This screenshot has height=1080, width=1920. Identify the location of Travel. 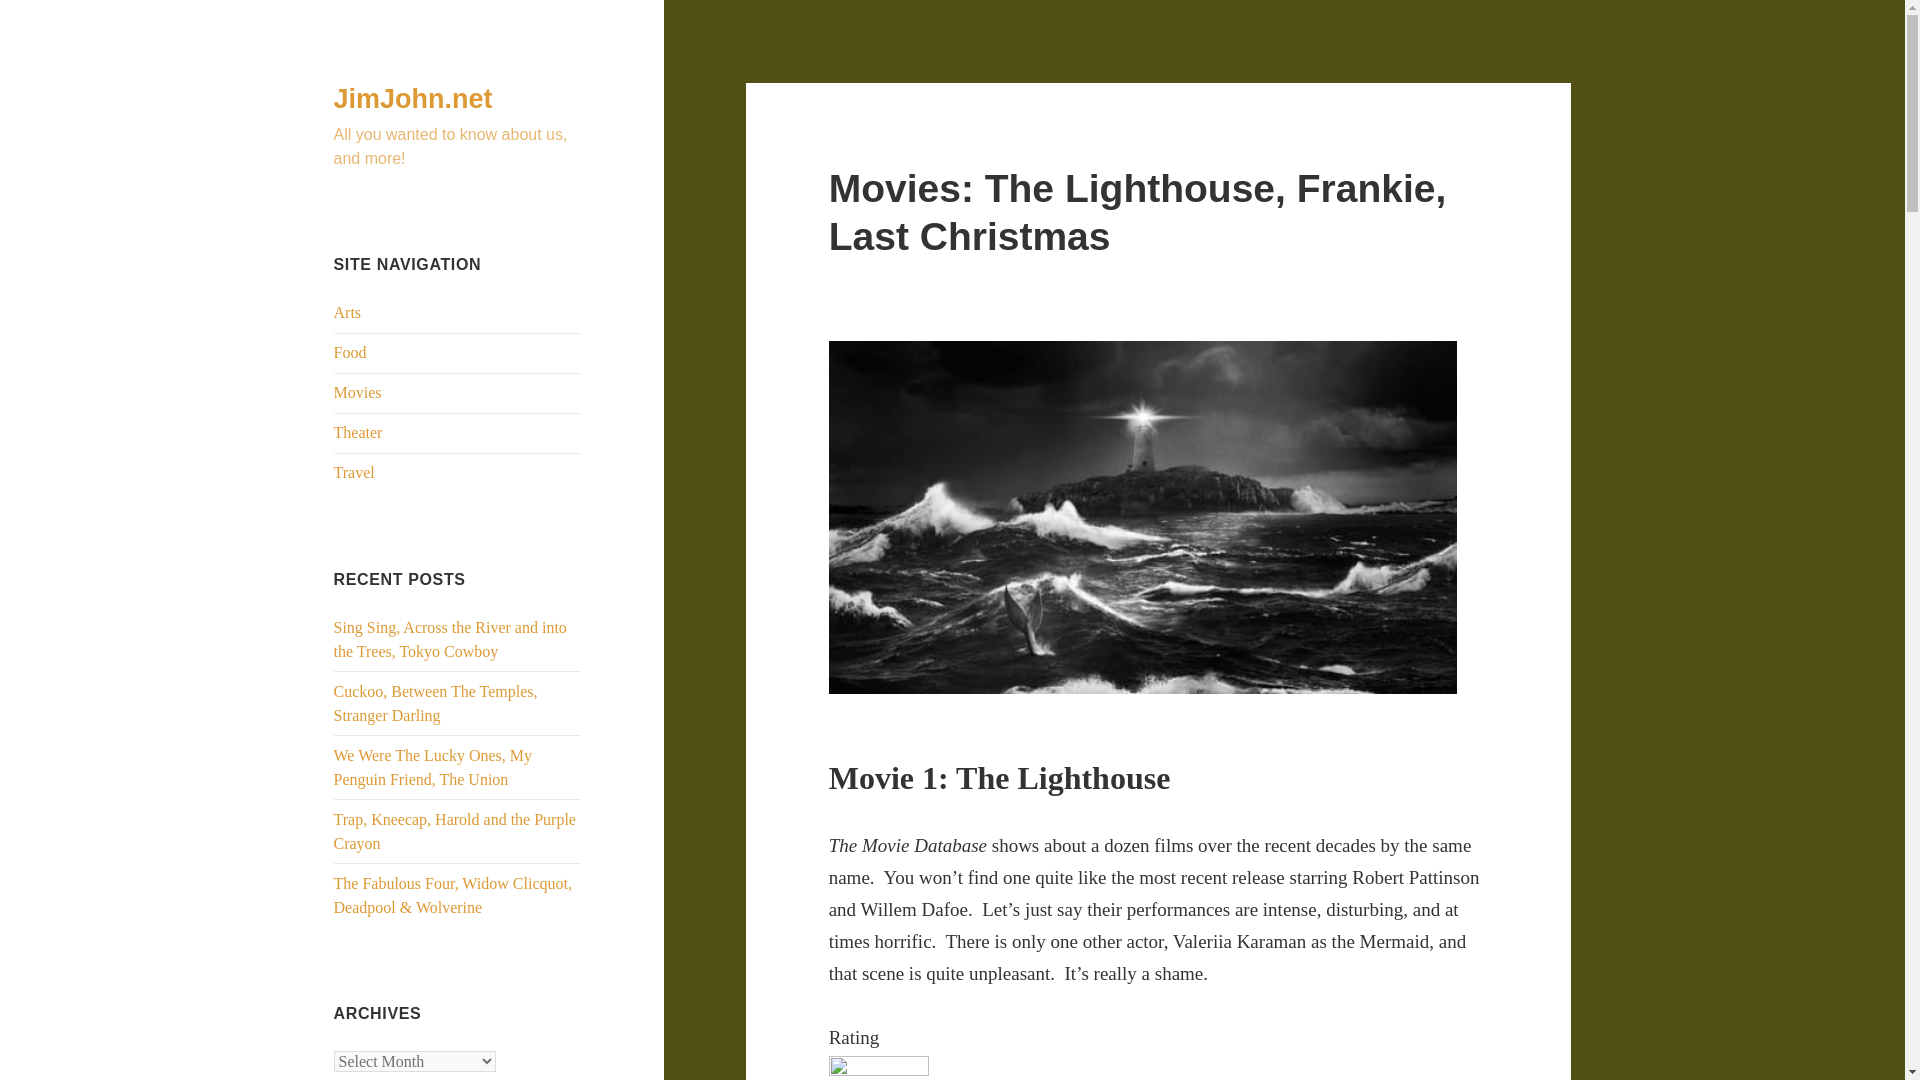
(354, 472).